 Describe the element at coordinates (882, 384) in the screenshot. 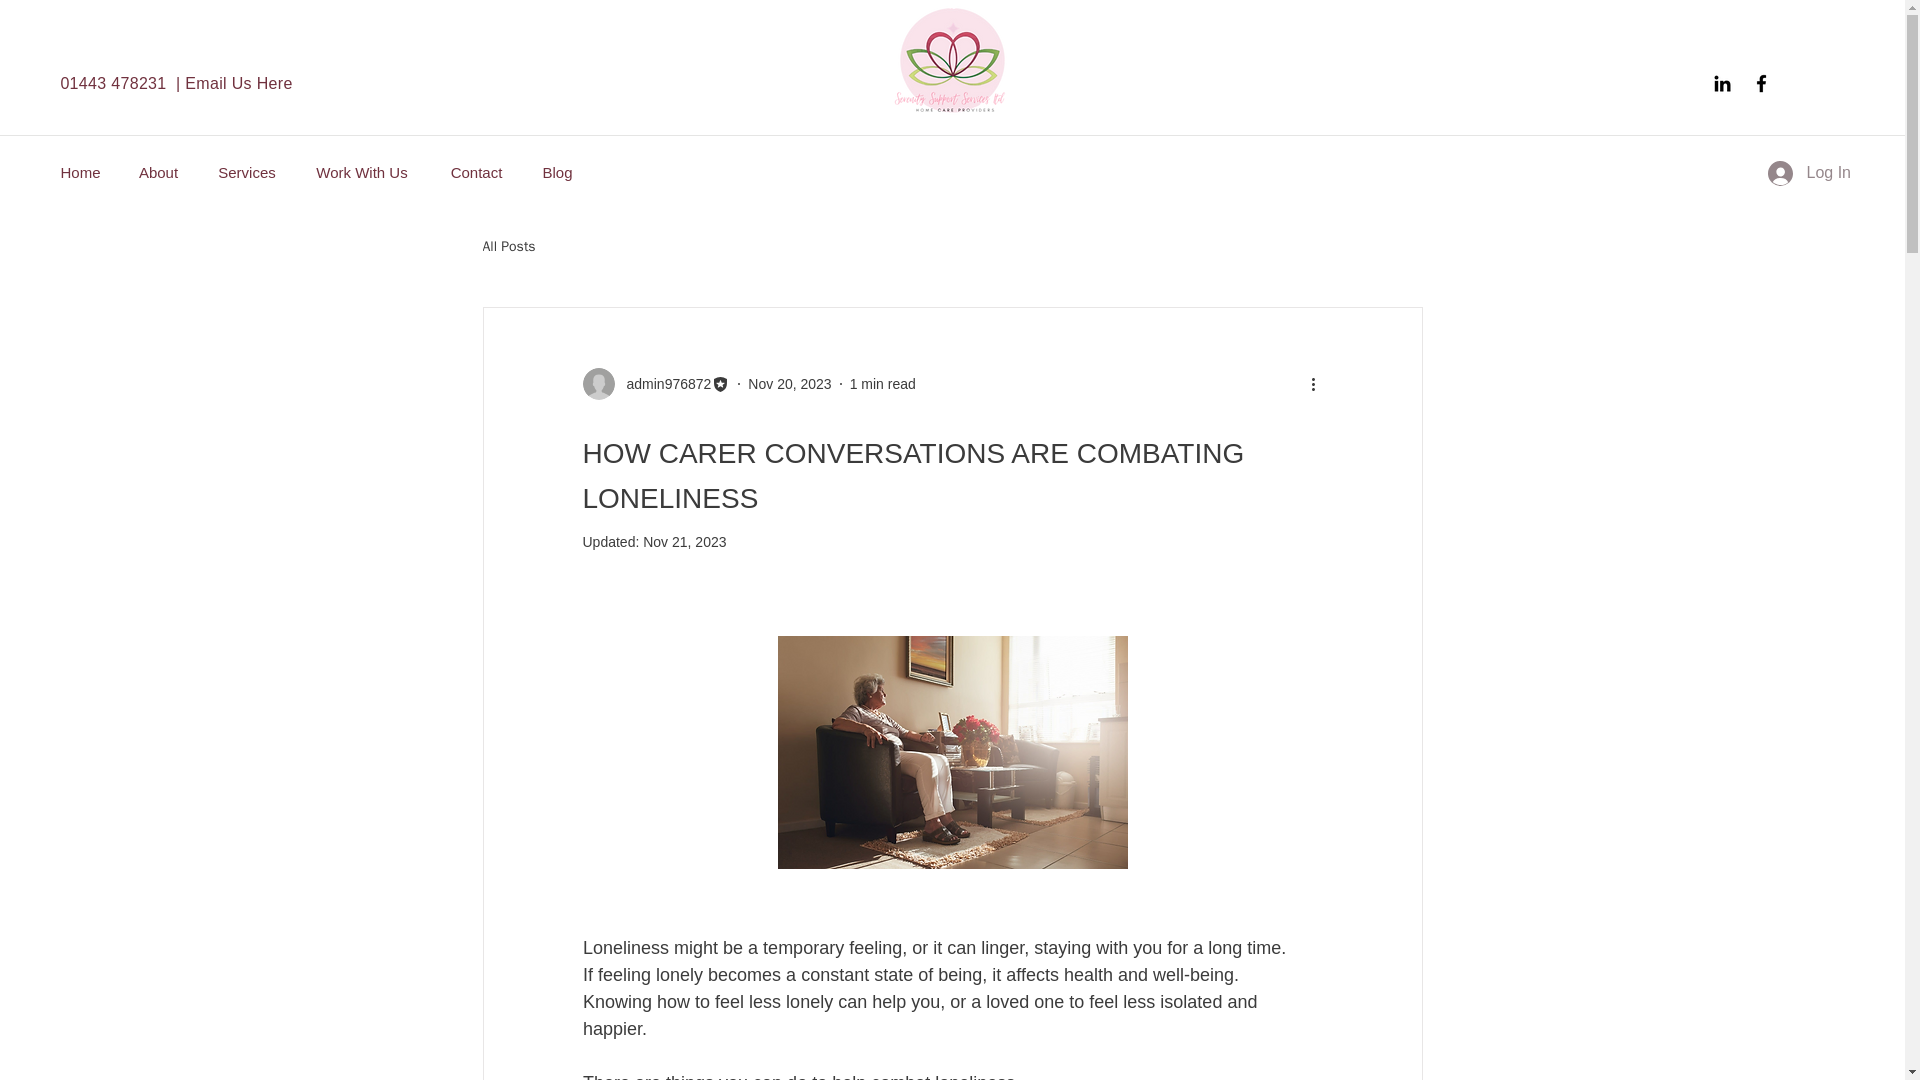

I see `1 min read` at that location.